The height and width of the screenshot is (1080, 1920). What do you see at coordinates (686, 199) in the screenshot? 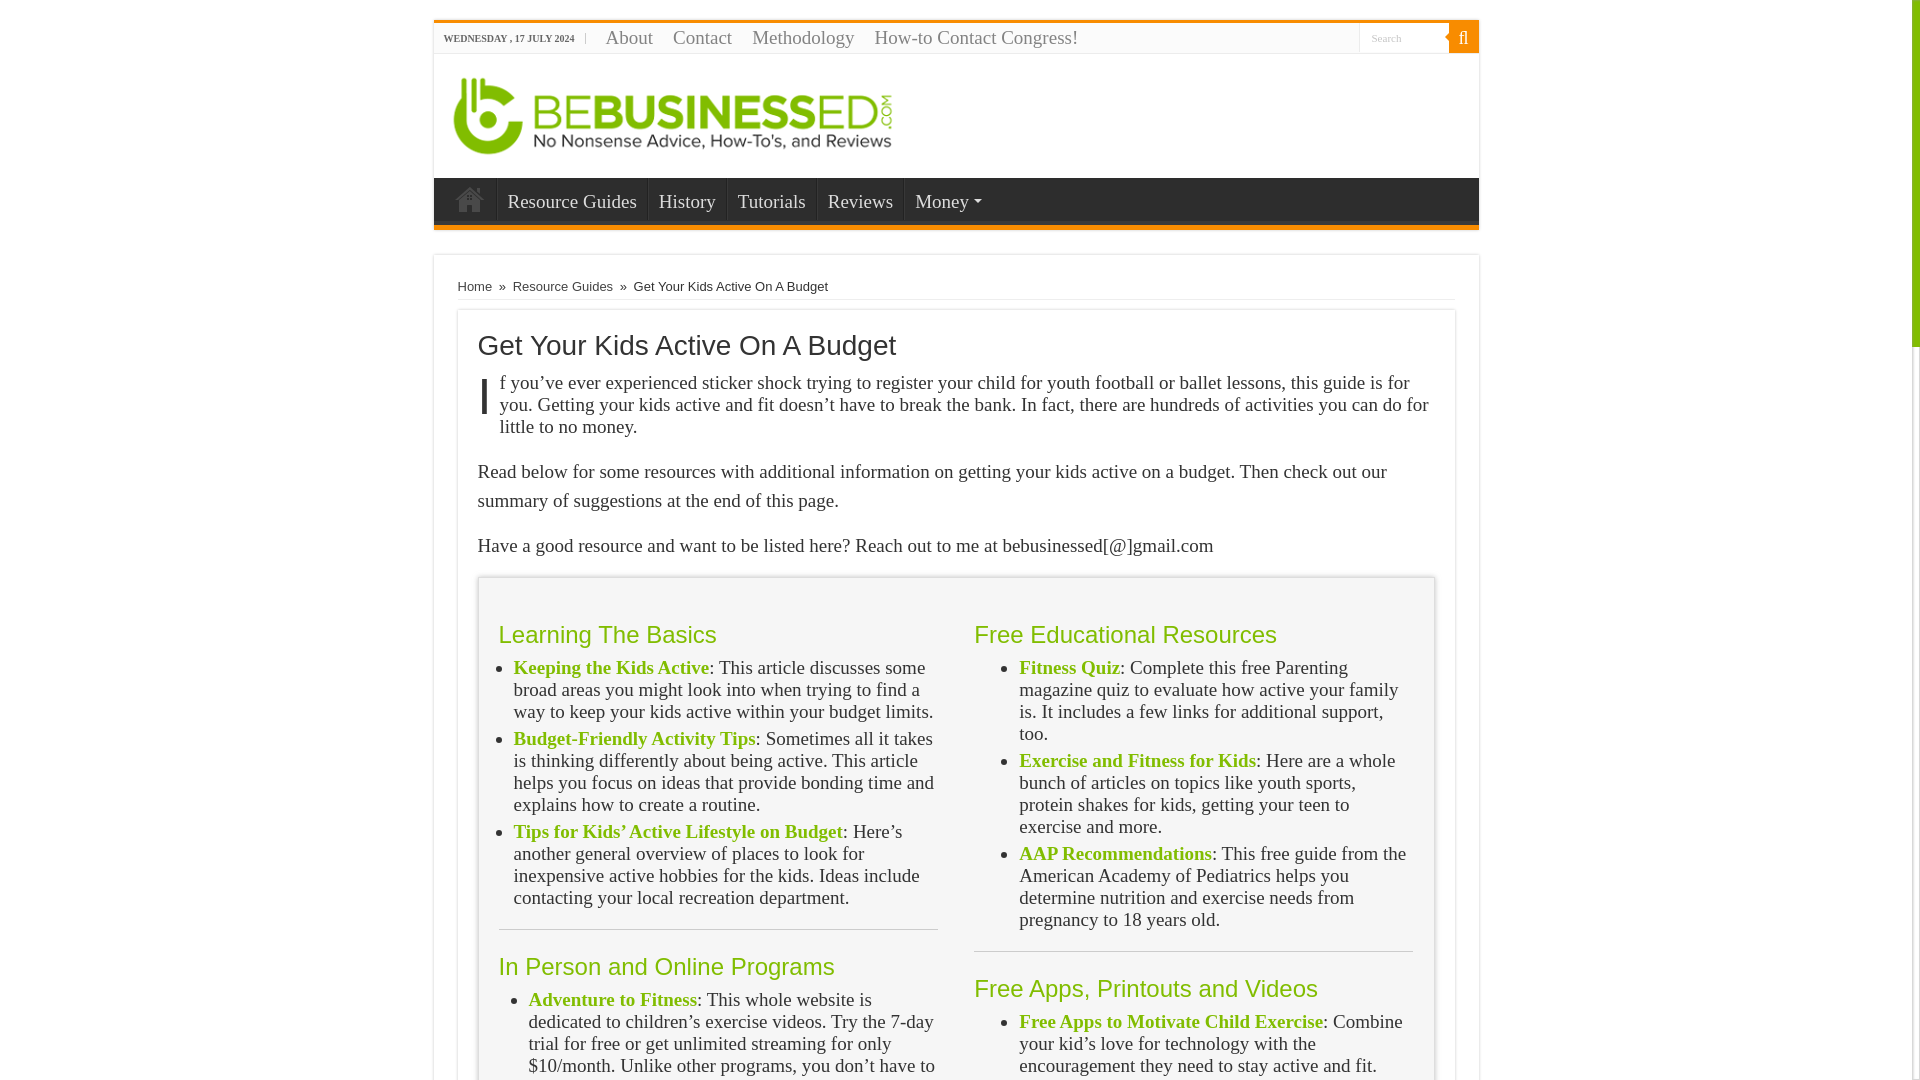
I see `History` at bounding box center [686, 199].